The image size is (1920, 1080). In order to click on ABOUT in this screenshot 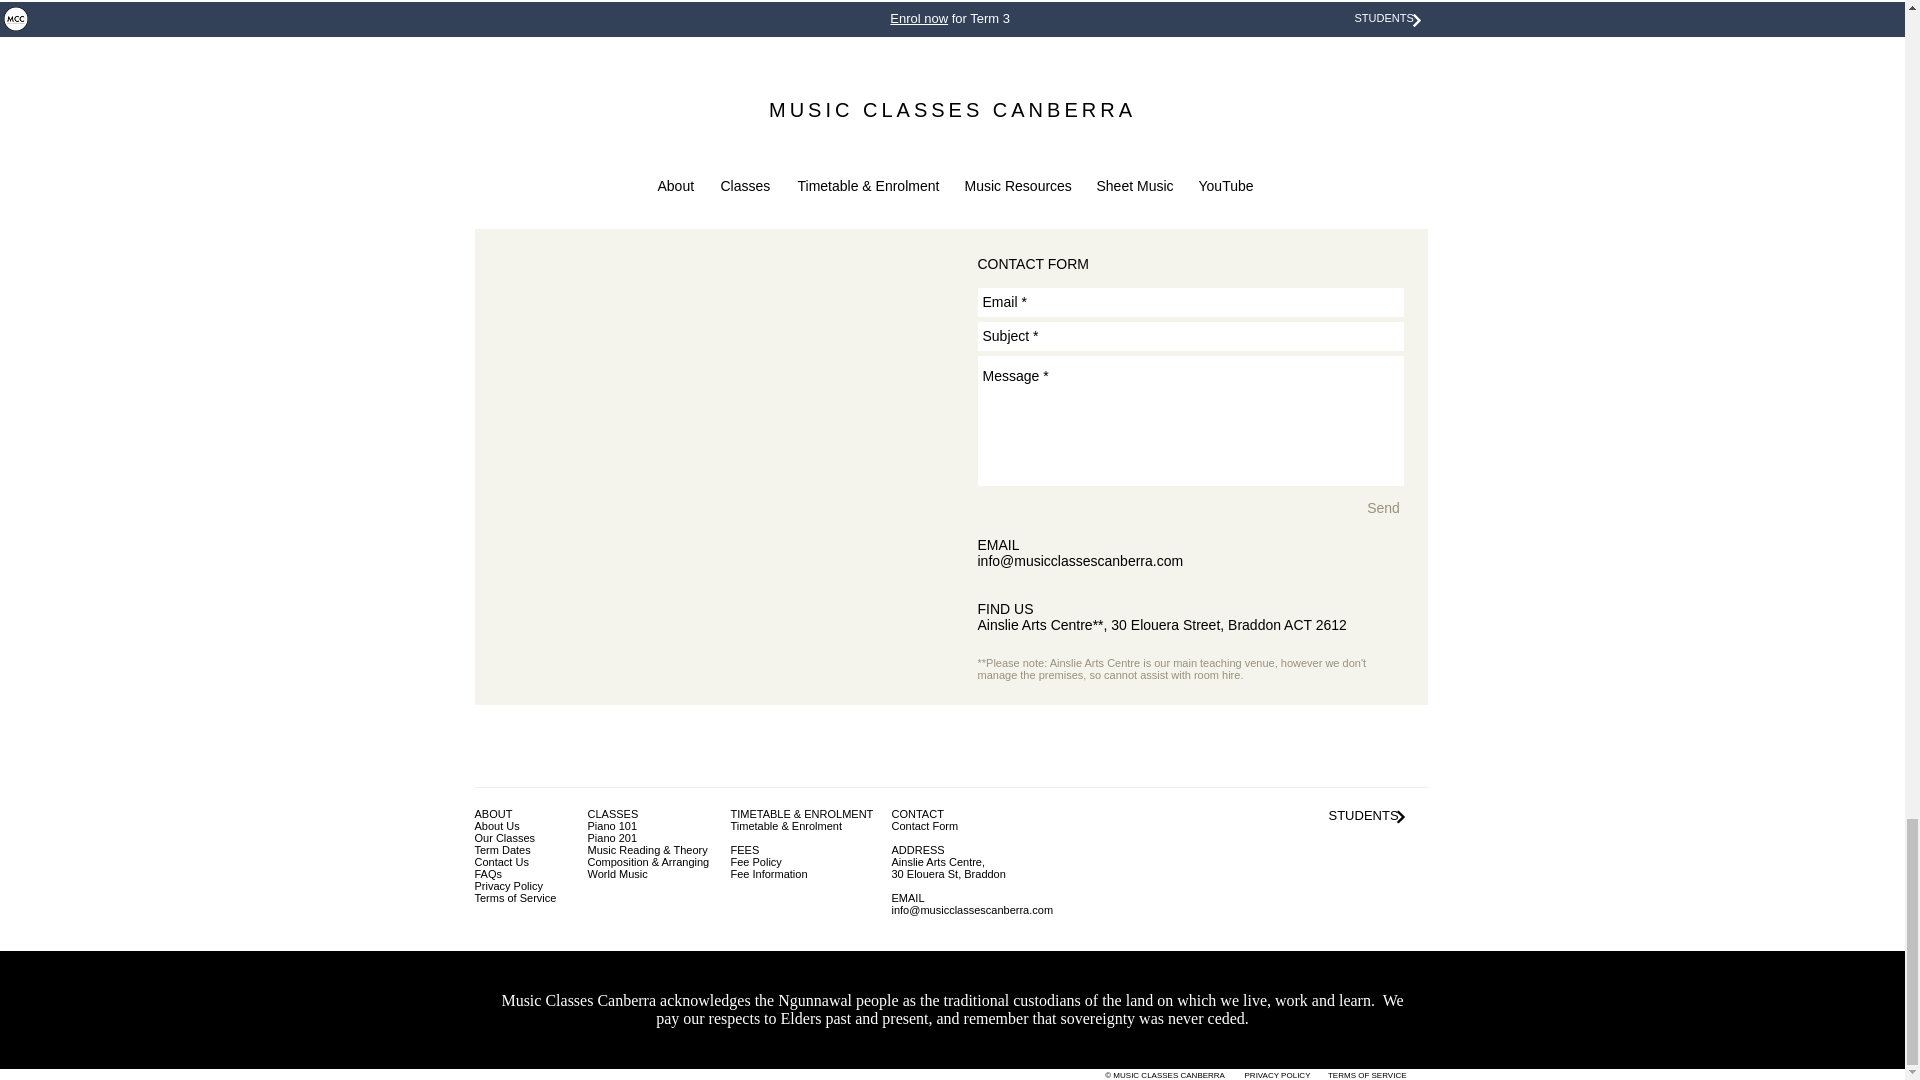, I will do `click(493, 813)`.